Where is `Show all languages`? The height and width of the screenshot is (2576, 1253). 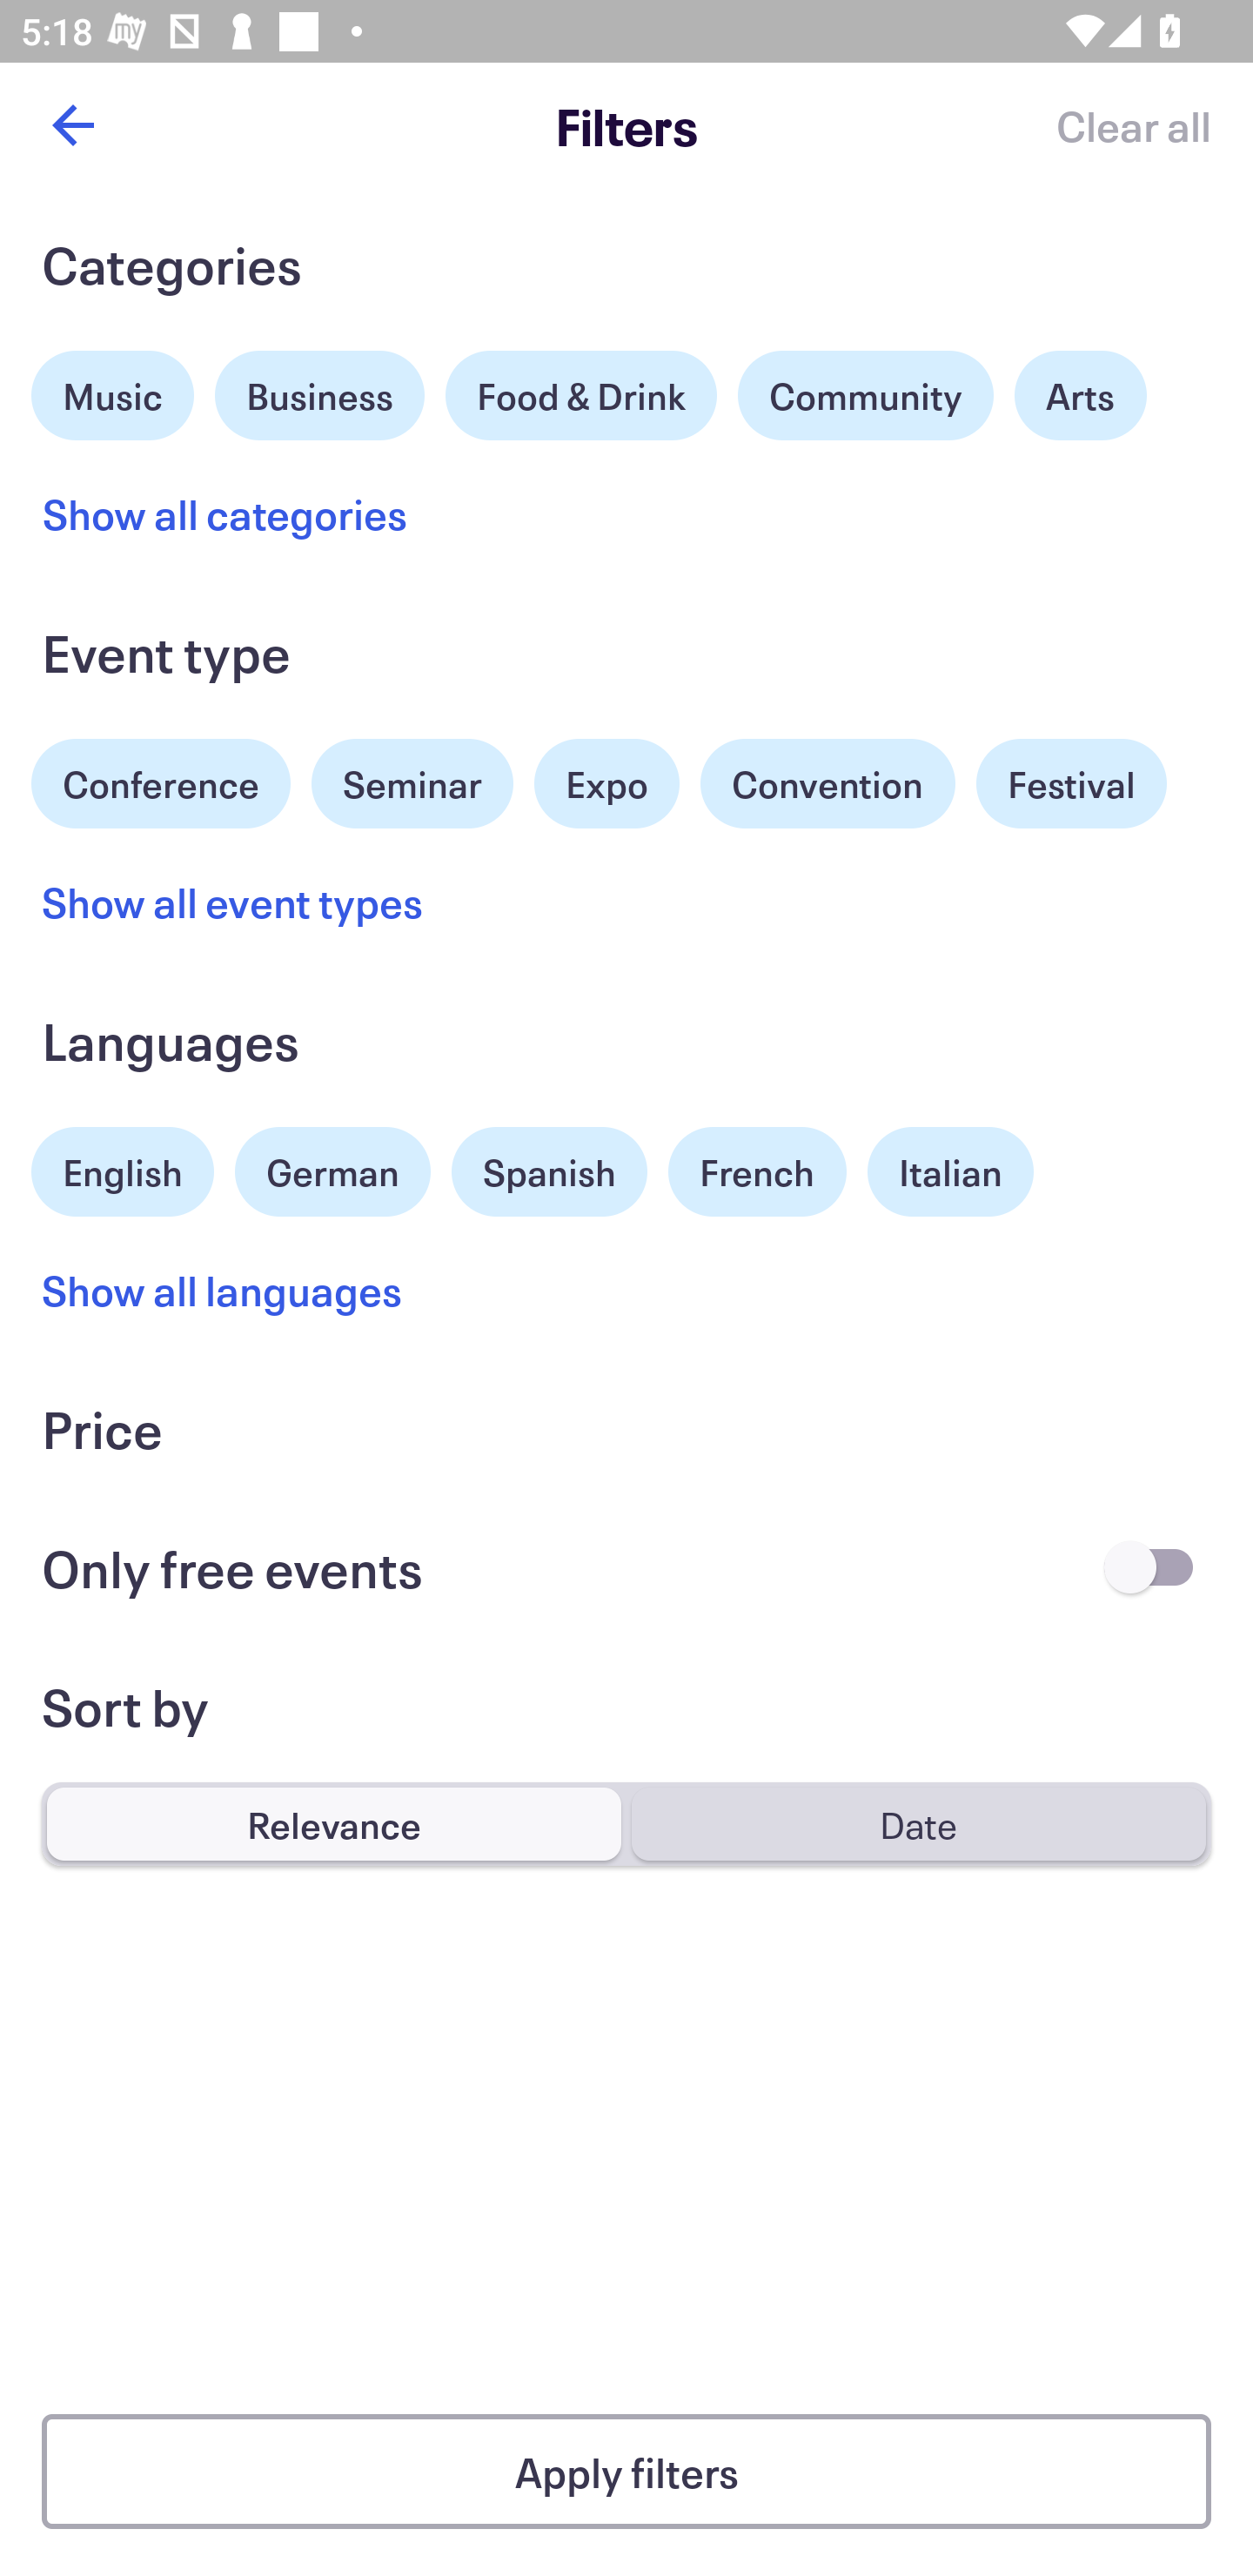
Show all languages is located at coordinates (223, 1289).